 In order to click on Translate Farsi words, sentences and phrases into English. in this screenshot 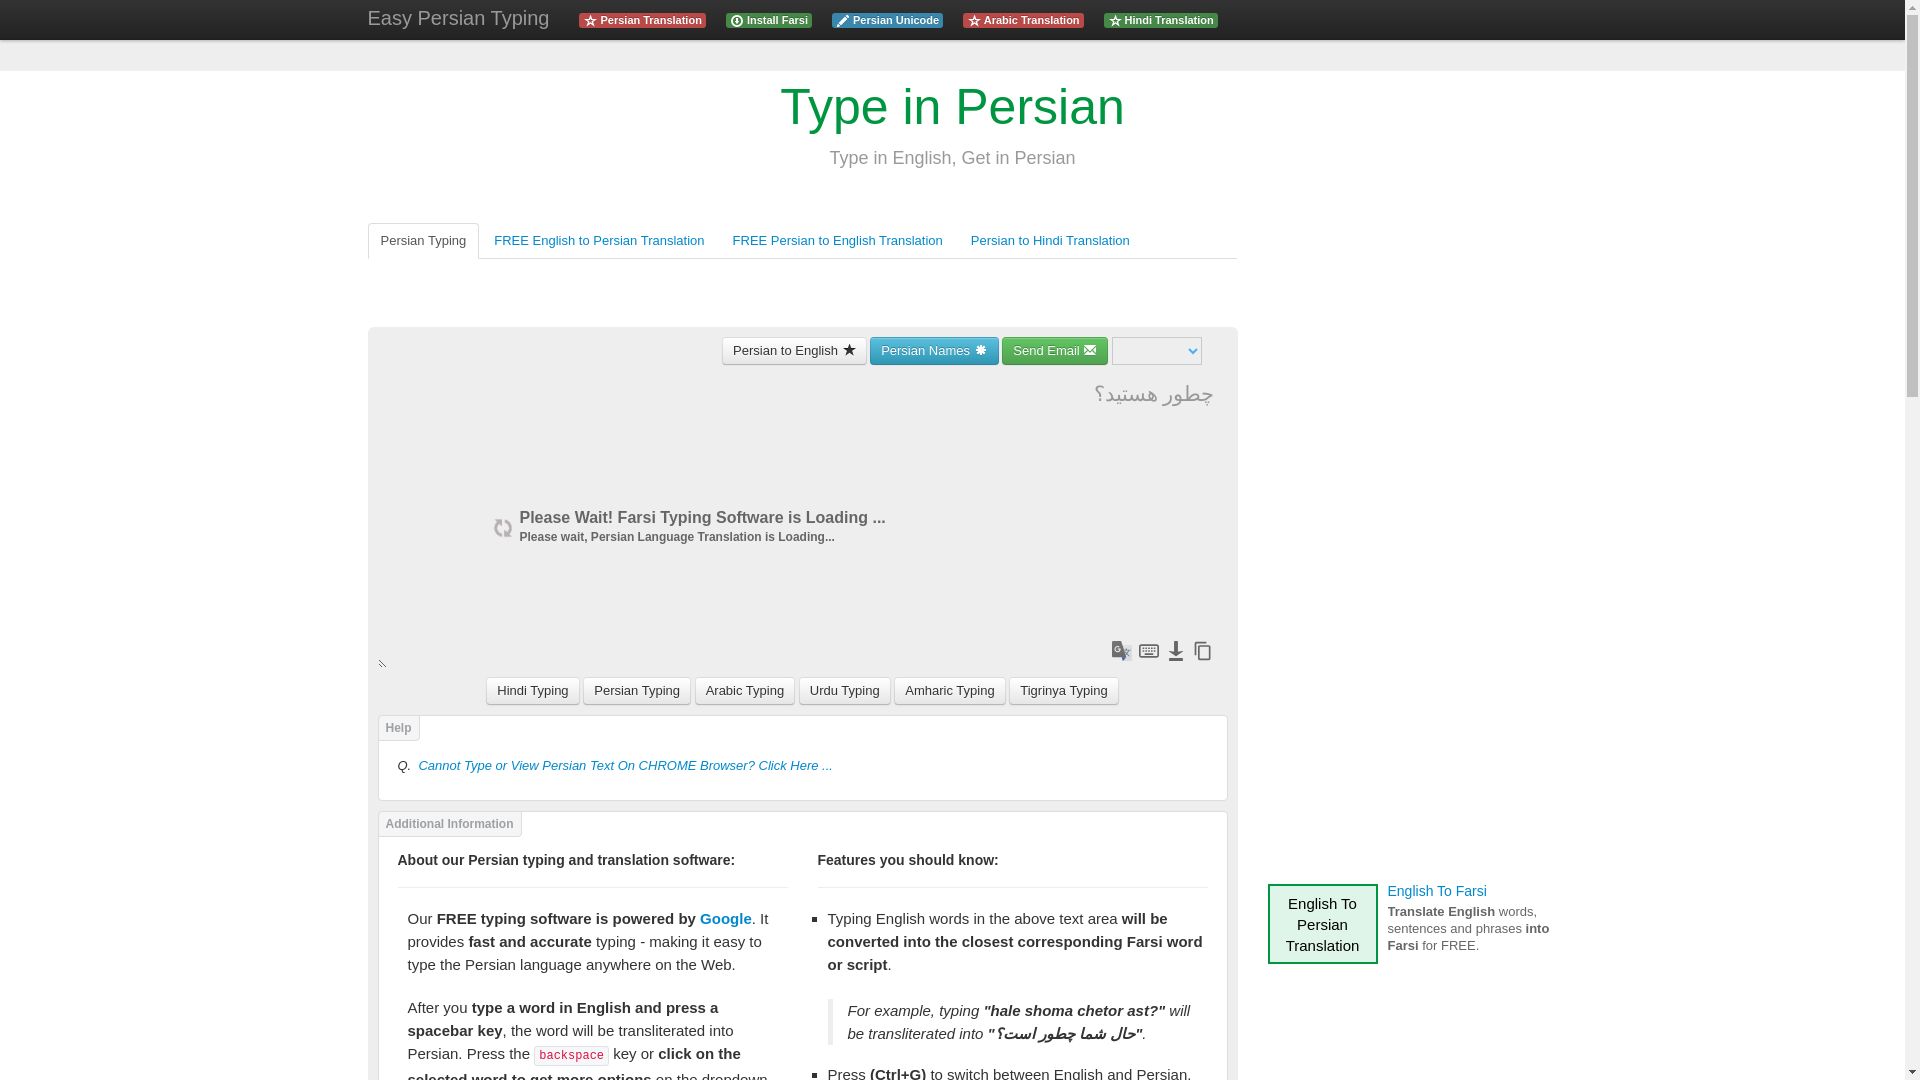, I will do `click(793, 350)`.